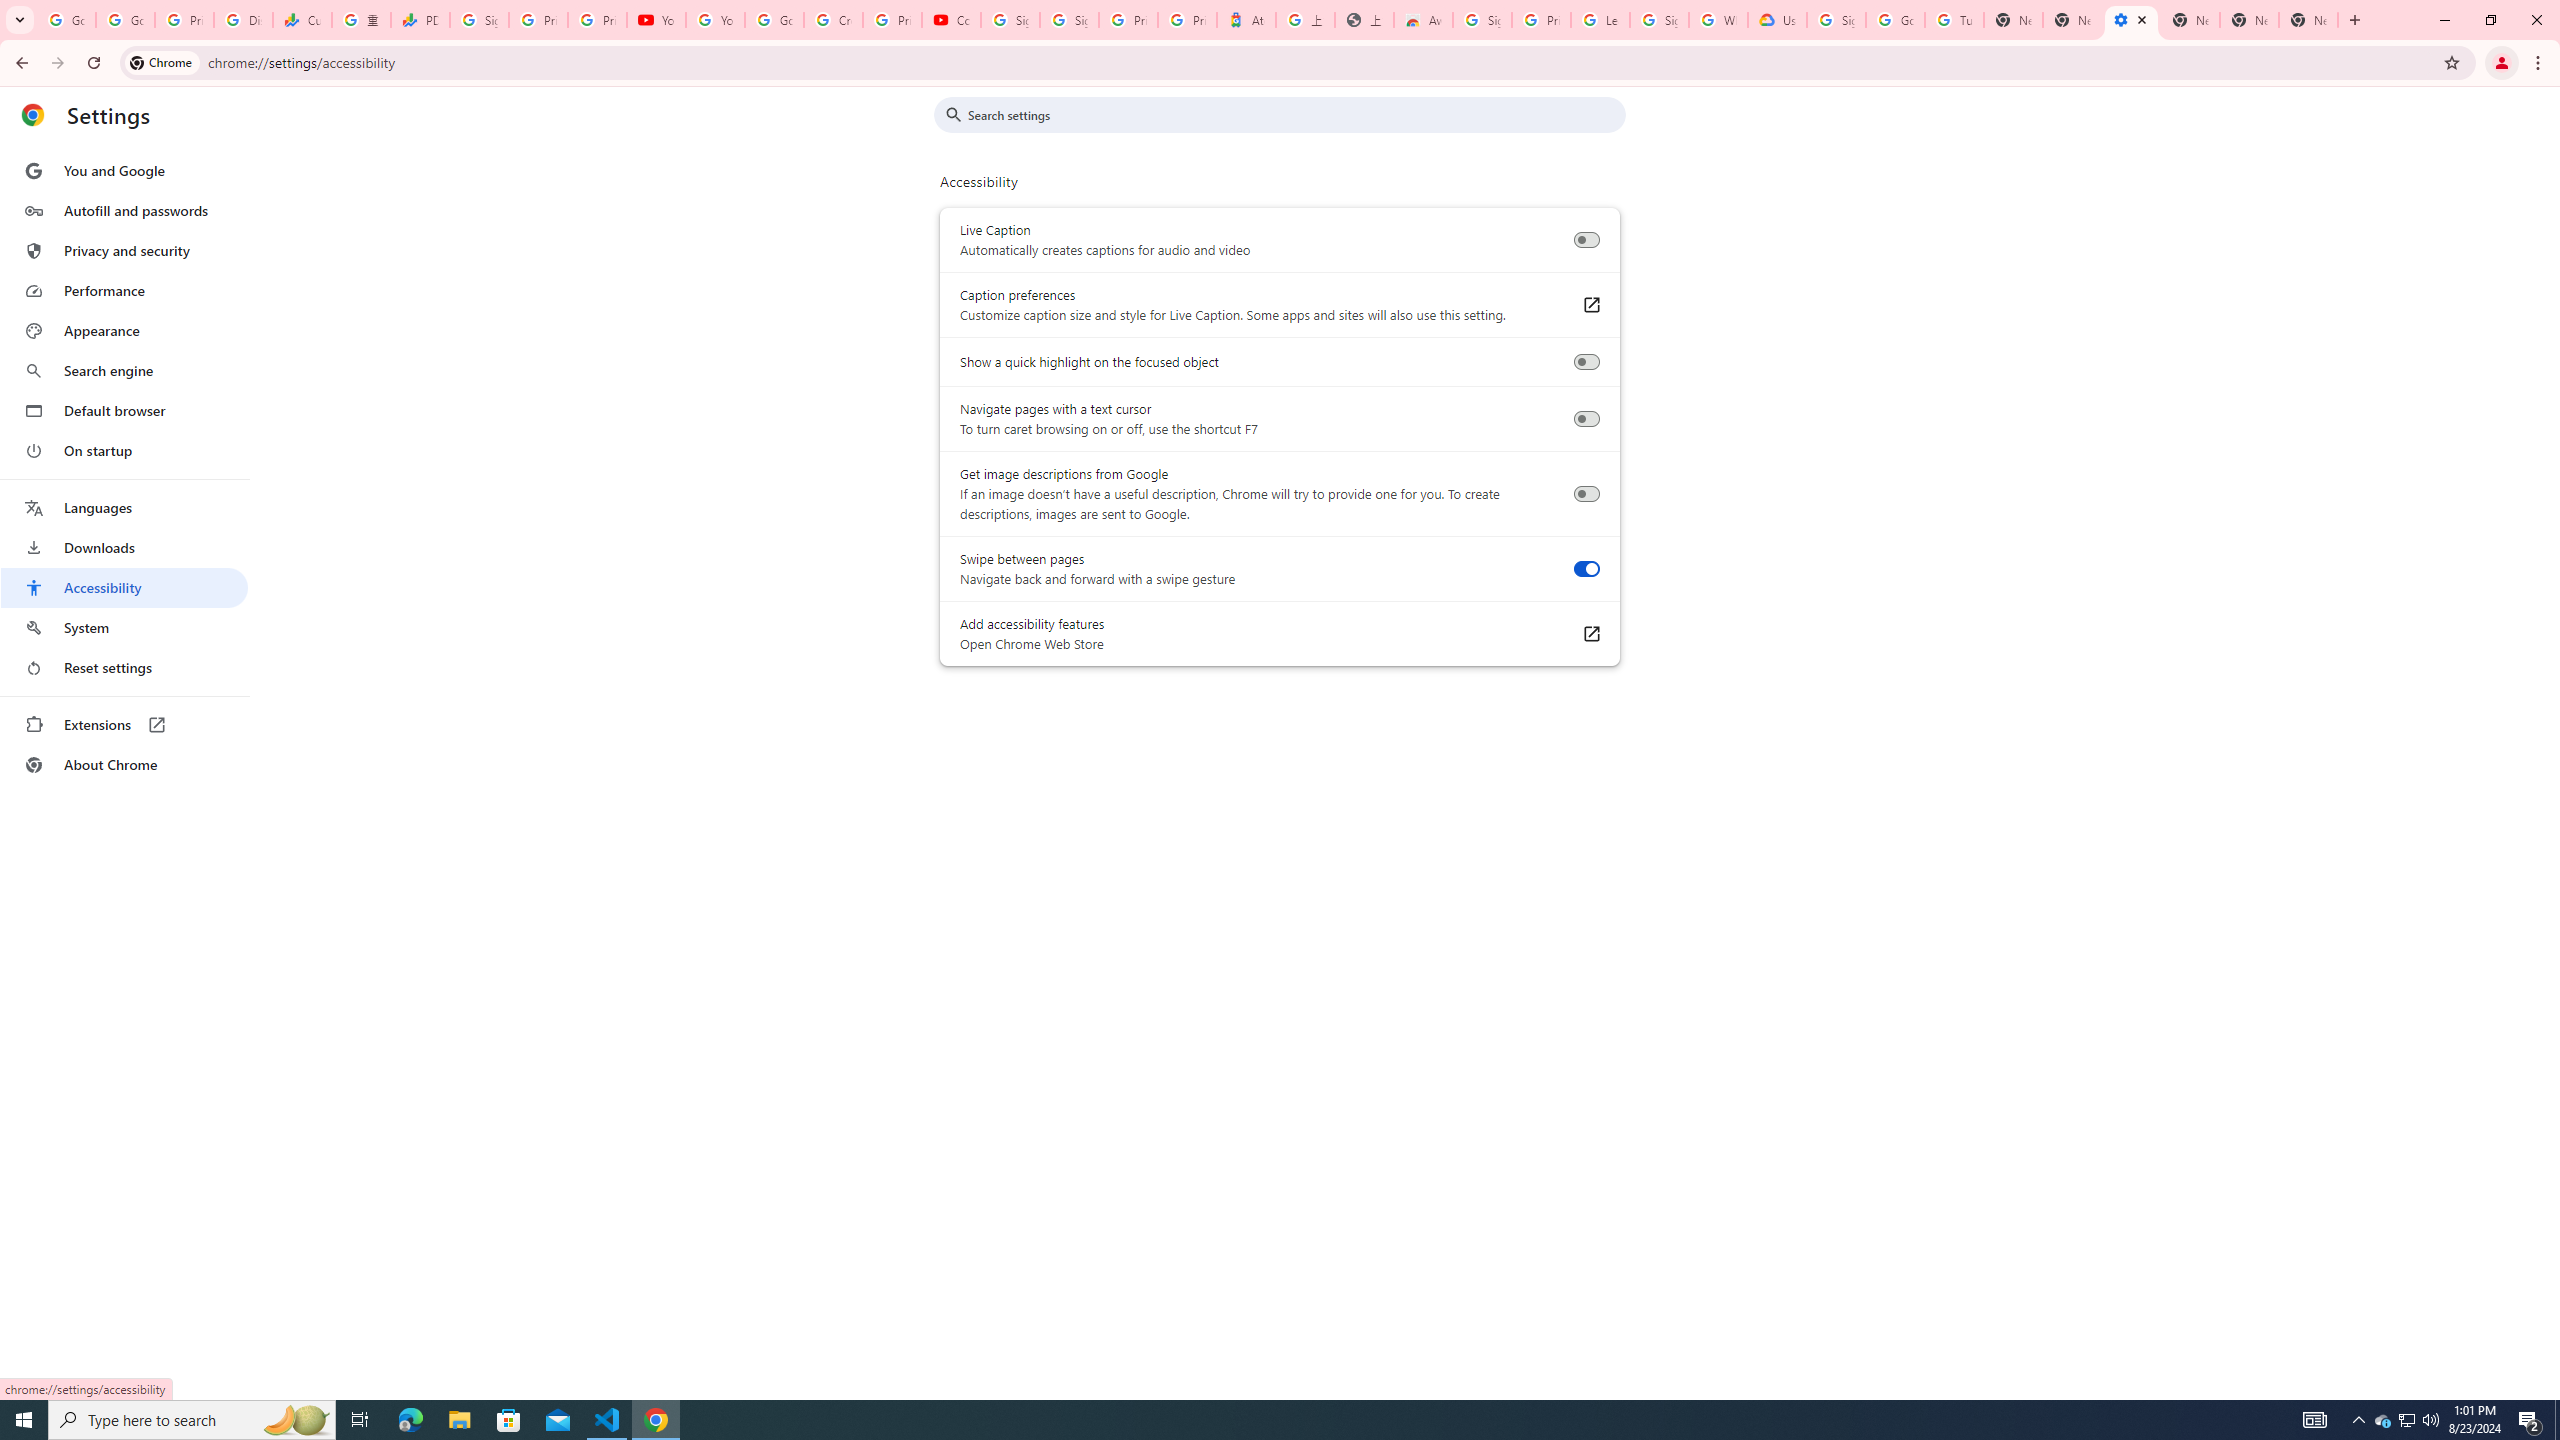  I want to click on Show a quick highlight on the focused object, so click(1586, 362).